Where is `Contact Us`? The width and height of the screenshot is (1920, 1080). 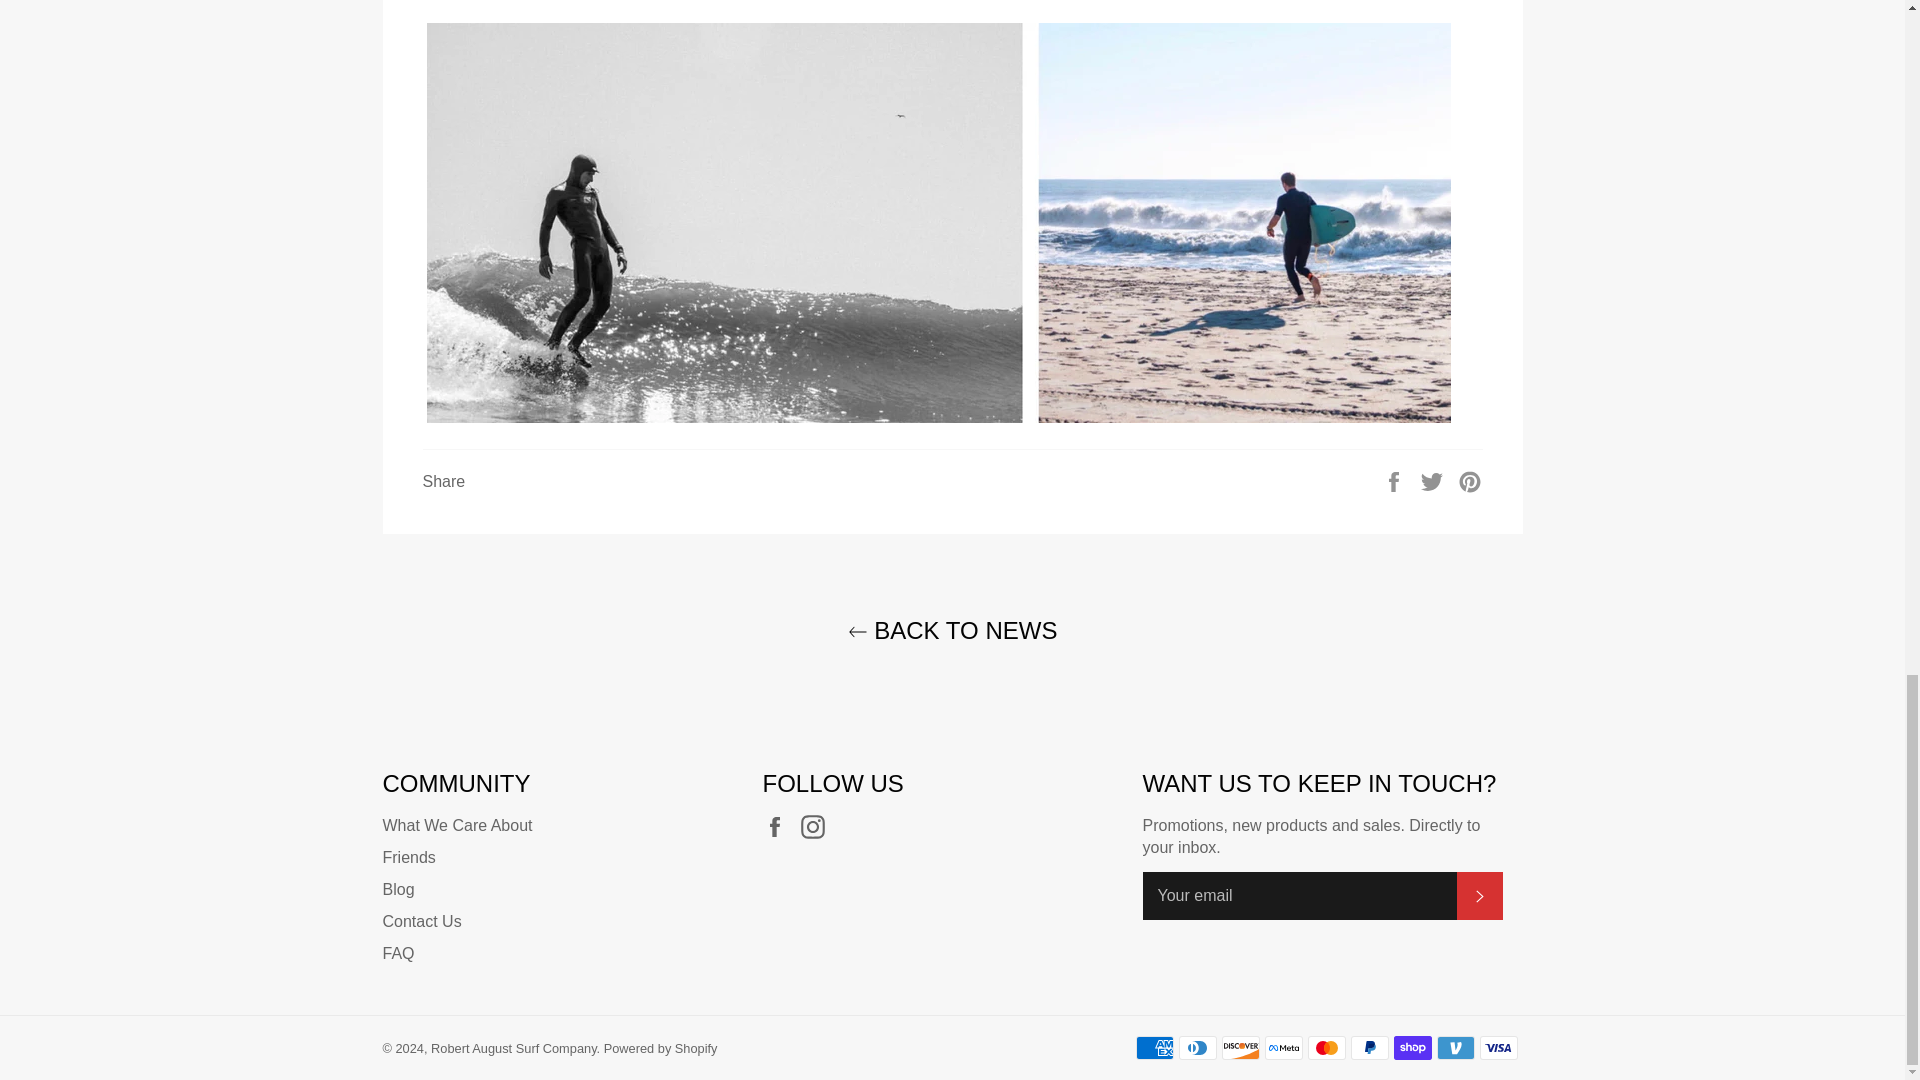 Contact Us is located at coordinates (421, 920).